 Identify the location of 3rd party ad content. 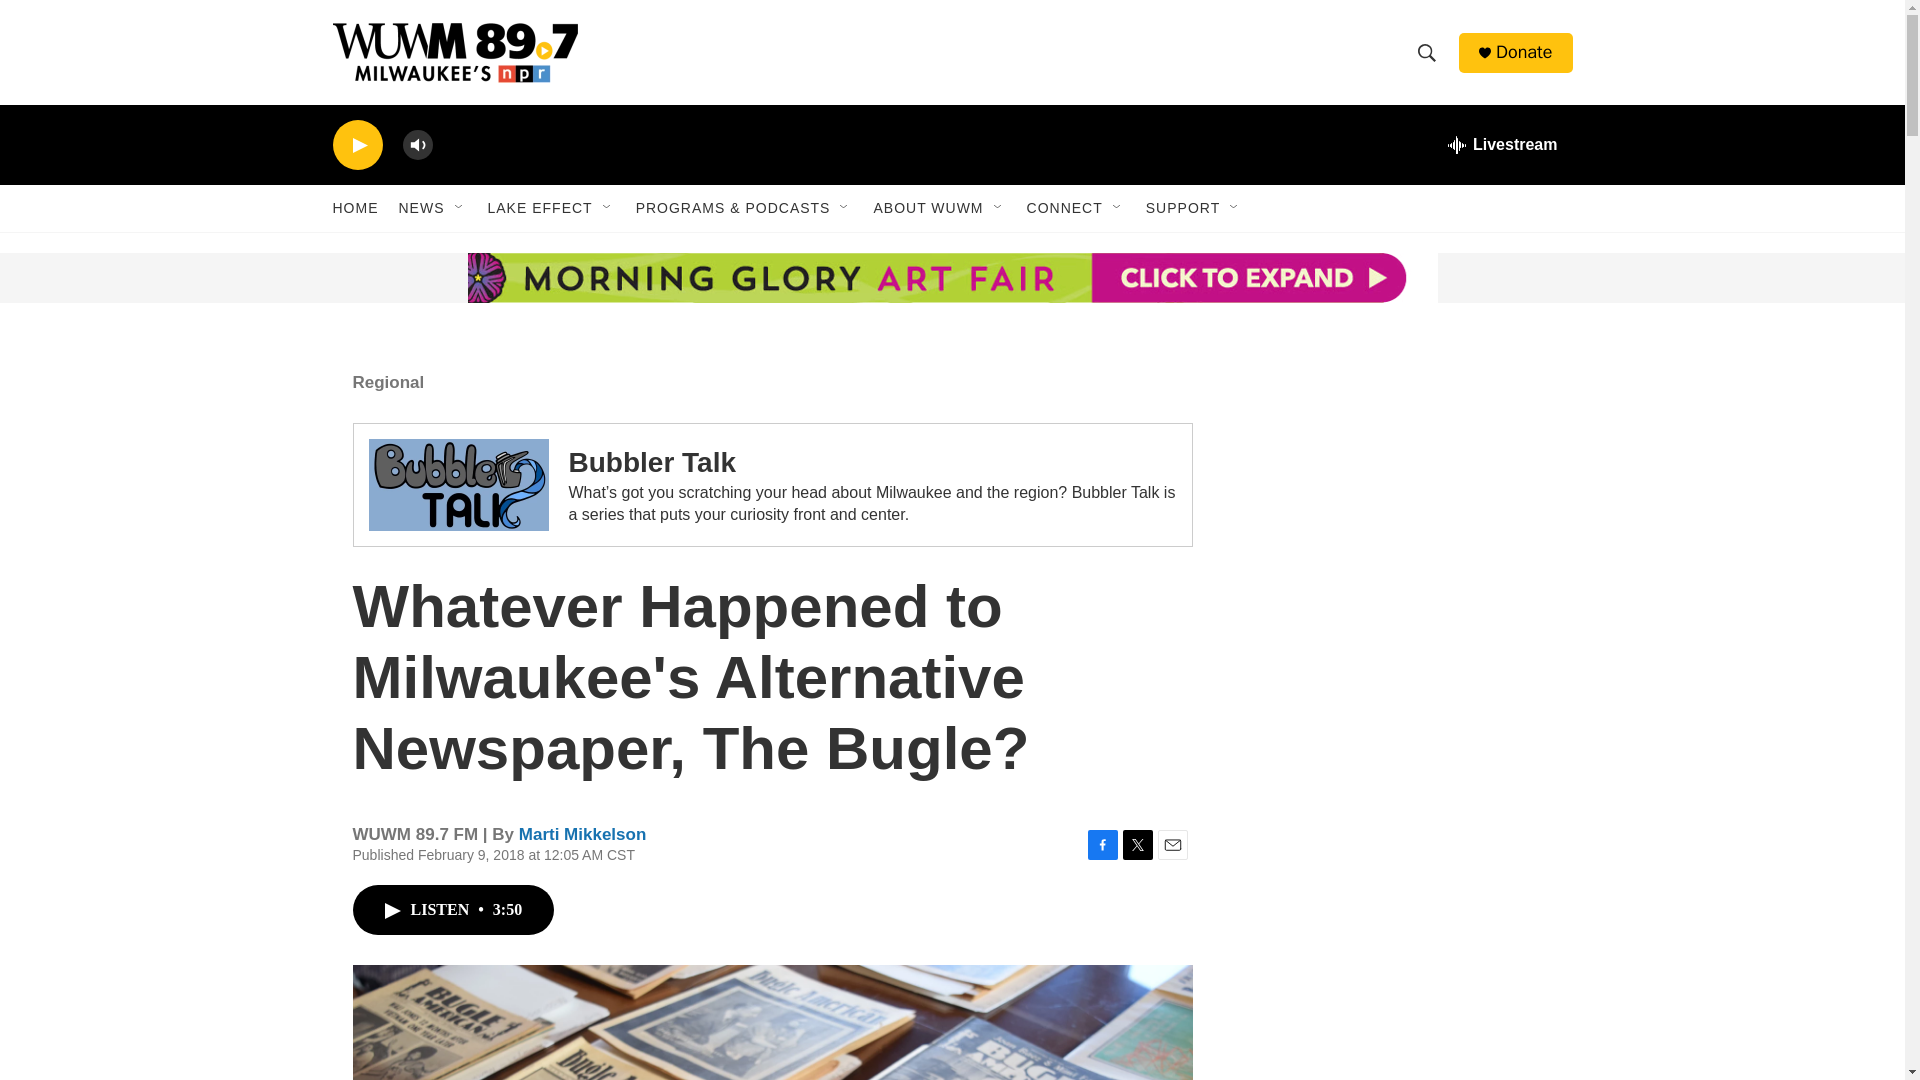
(1401, 488).